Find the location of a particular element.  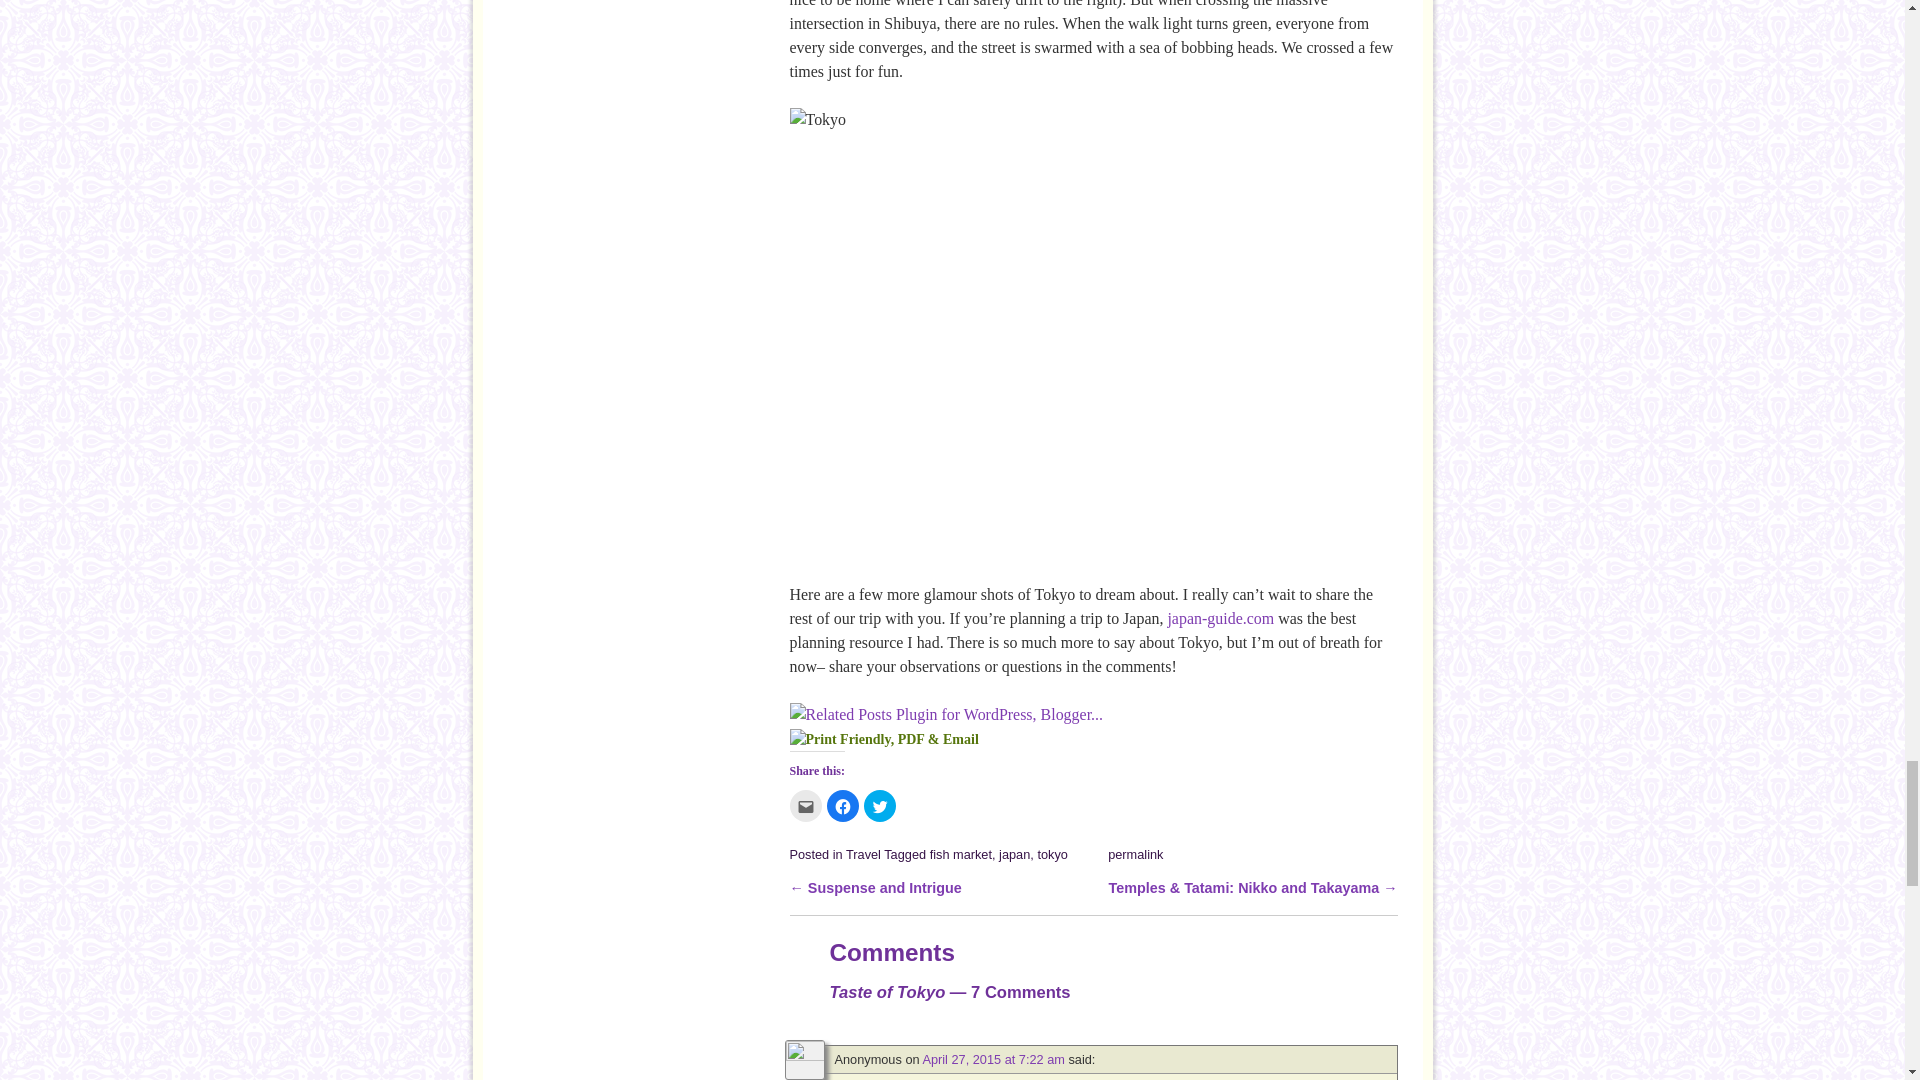

Click to share on Facebook is located at coordinates (842, 805).